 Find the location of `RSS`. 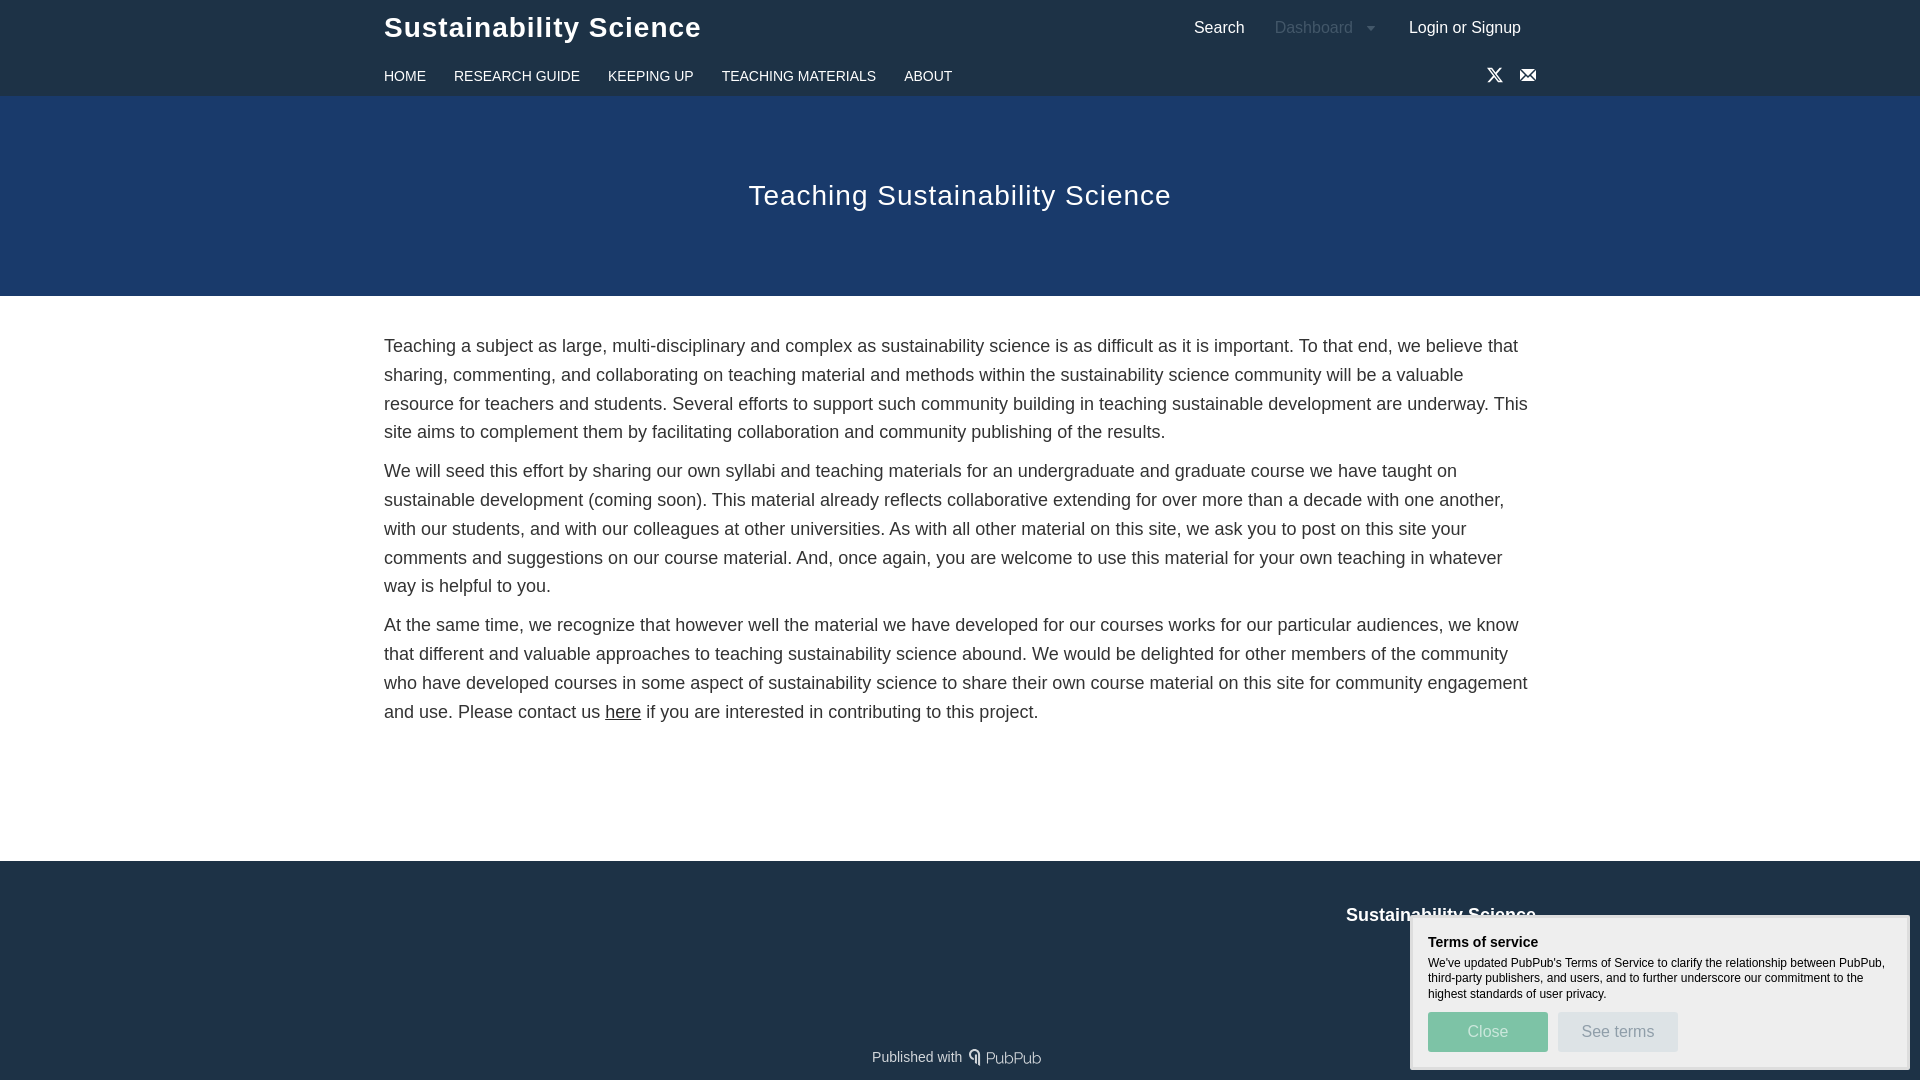

RSS is located at coordinates (1462, 949).